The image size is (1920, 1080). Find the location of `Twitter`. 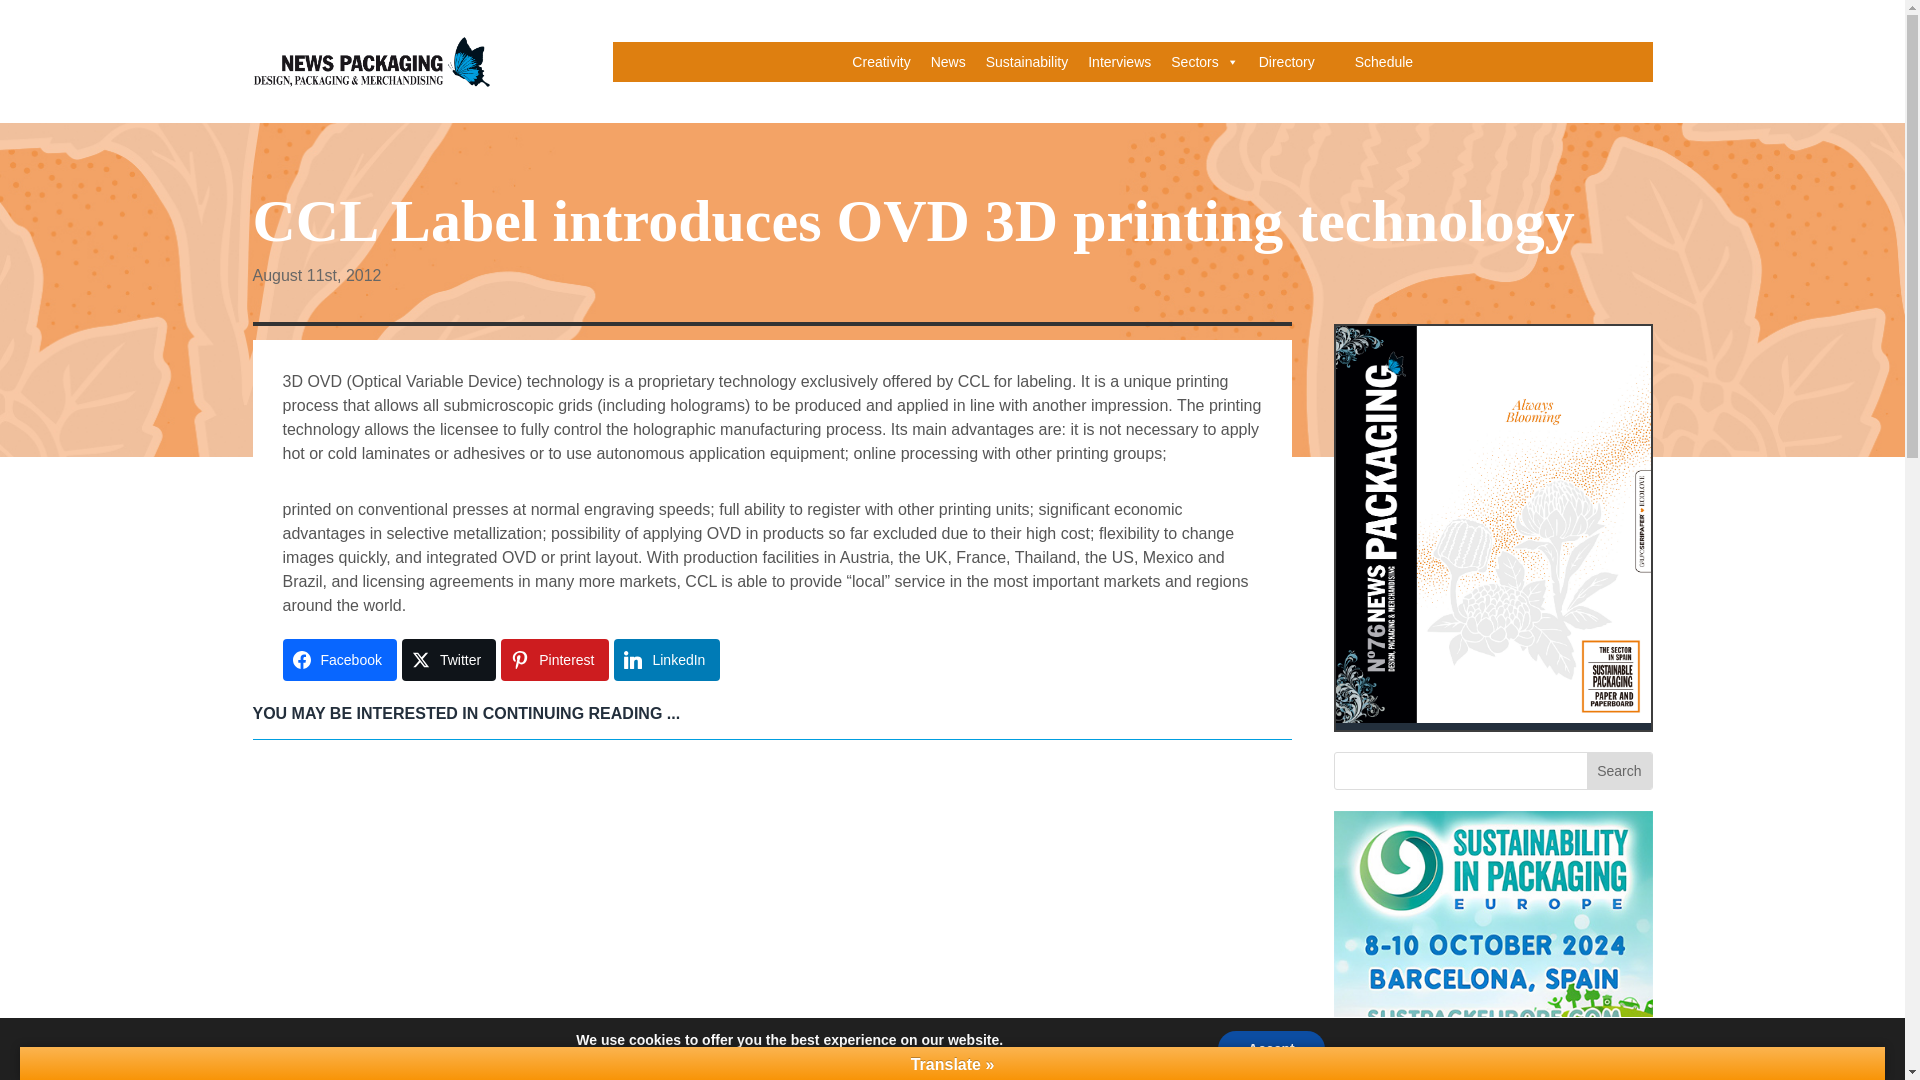

Twitter is located at coordinates (448, 660).